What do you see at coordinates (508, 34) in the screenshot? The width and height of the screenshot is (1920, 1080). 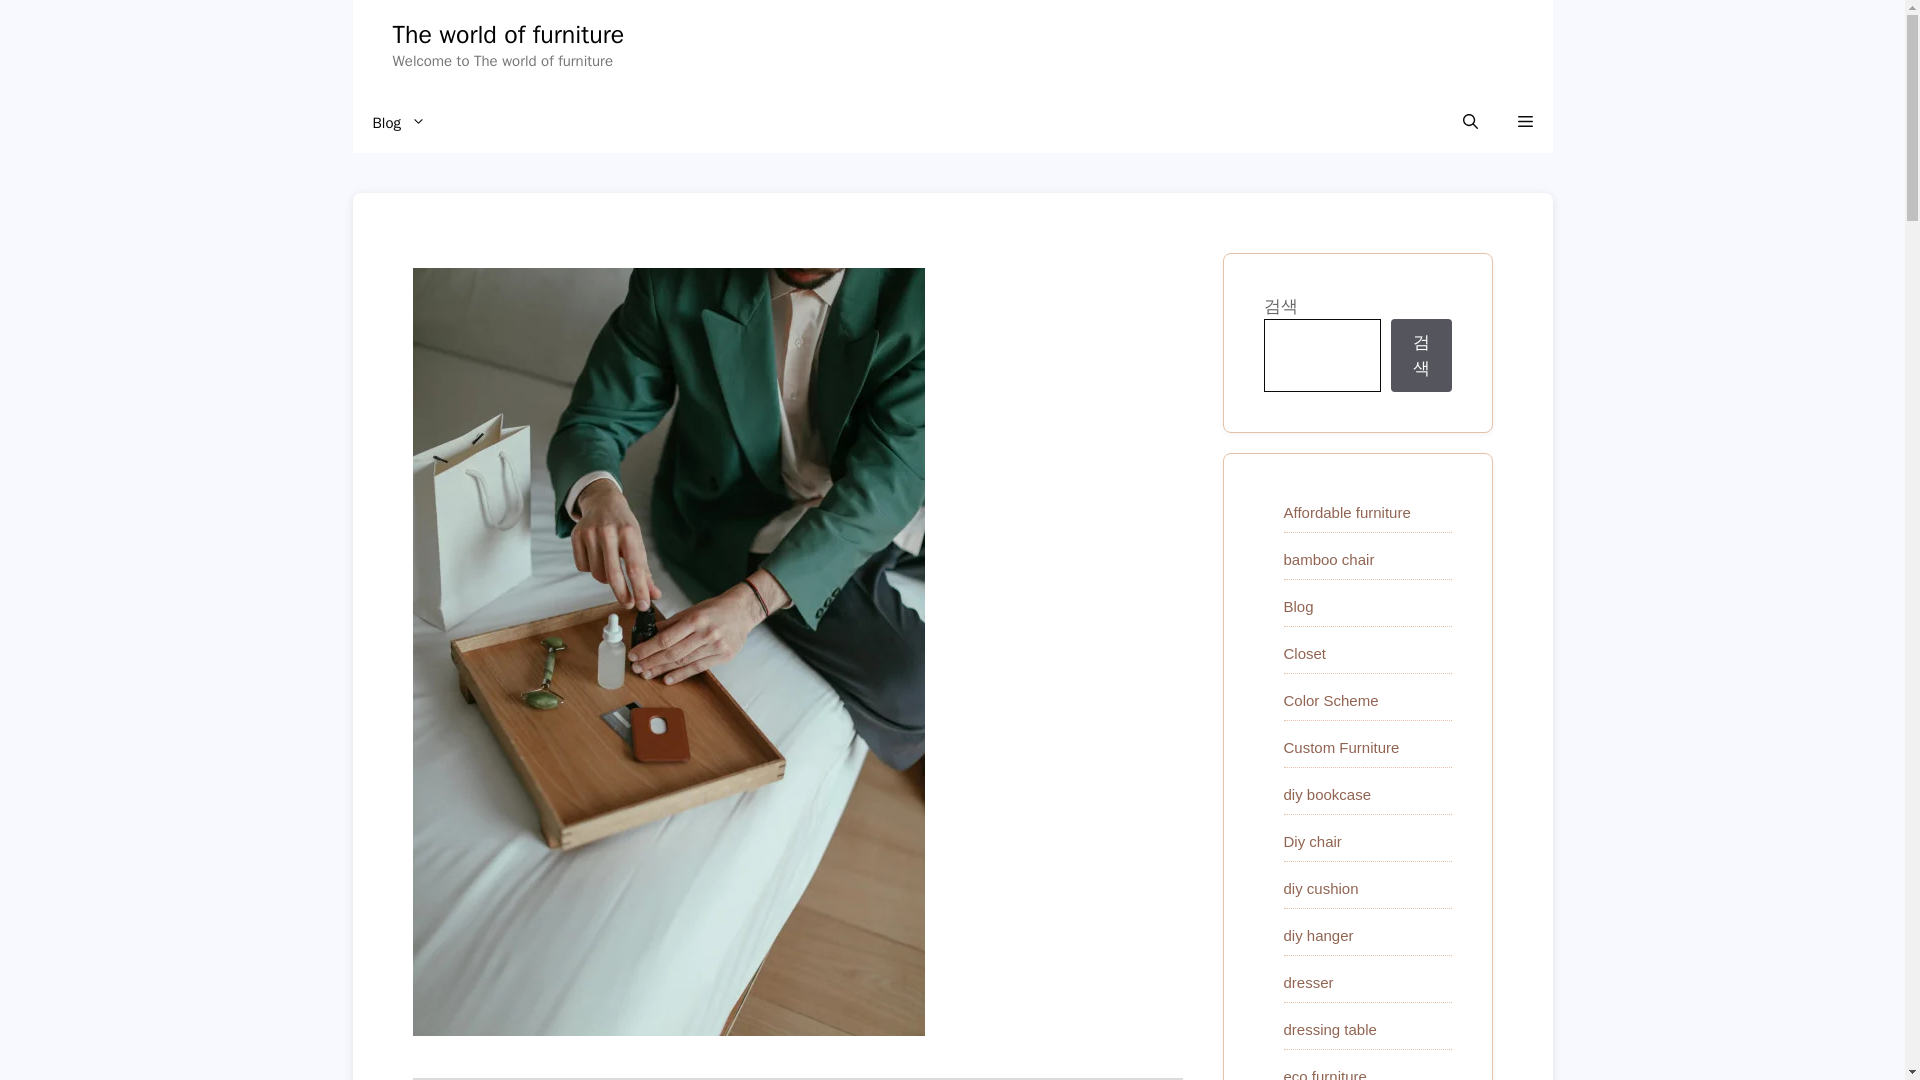 I see `The world of furniture` at bounding box center [508, 34].